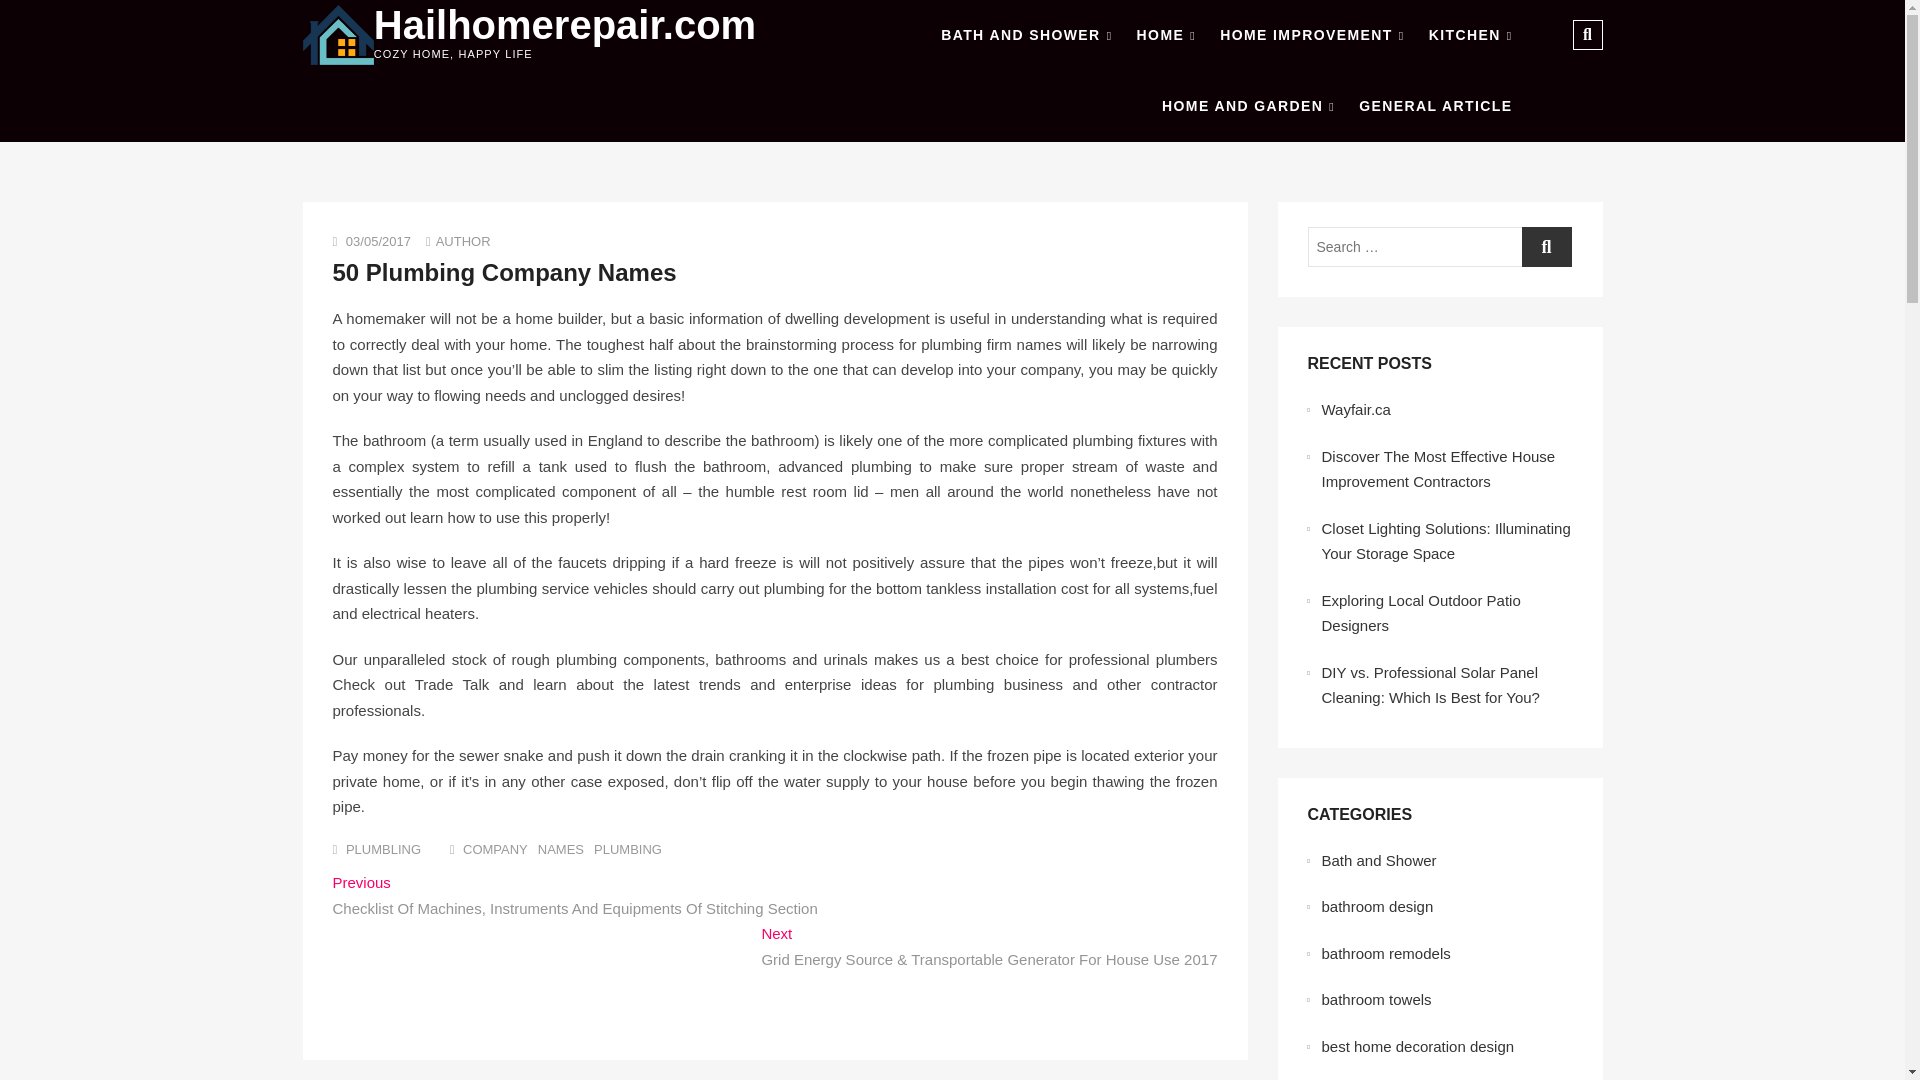 This screenshot has height=1080, width=1920. Describe the element at coordinates (463, 242) in the screenshot. I see `AUTHOR` at that location.